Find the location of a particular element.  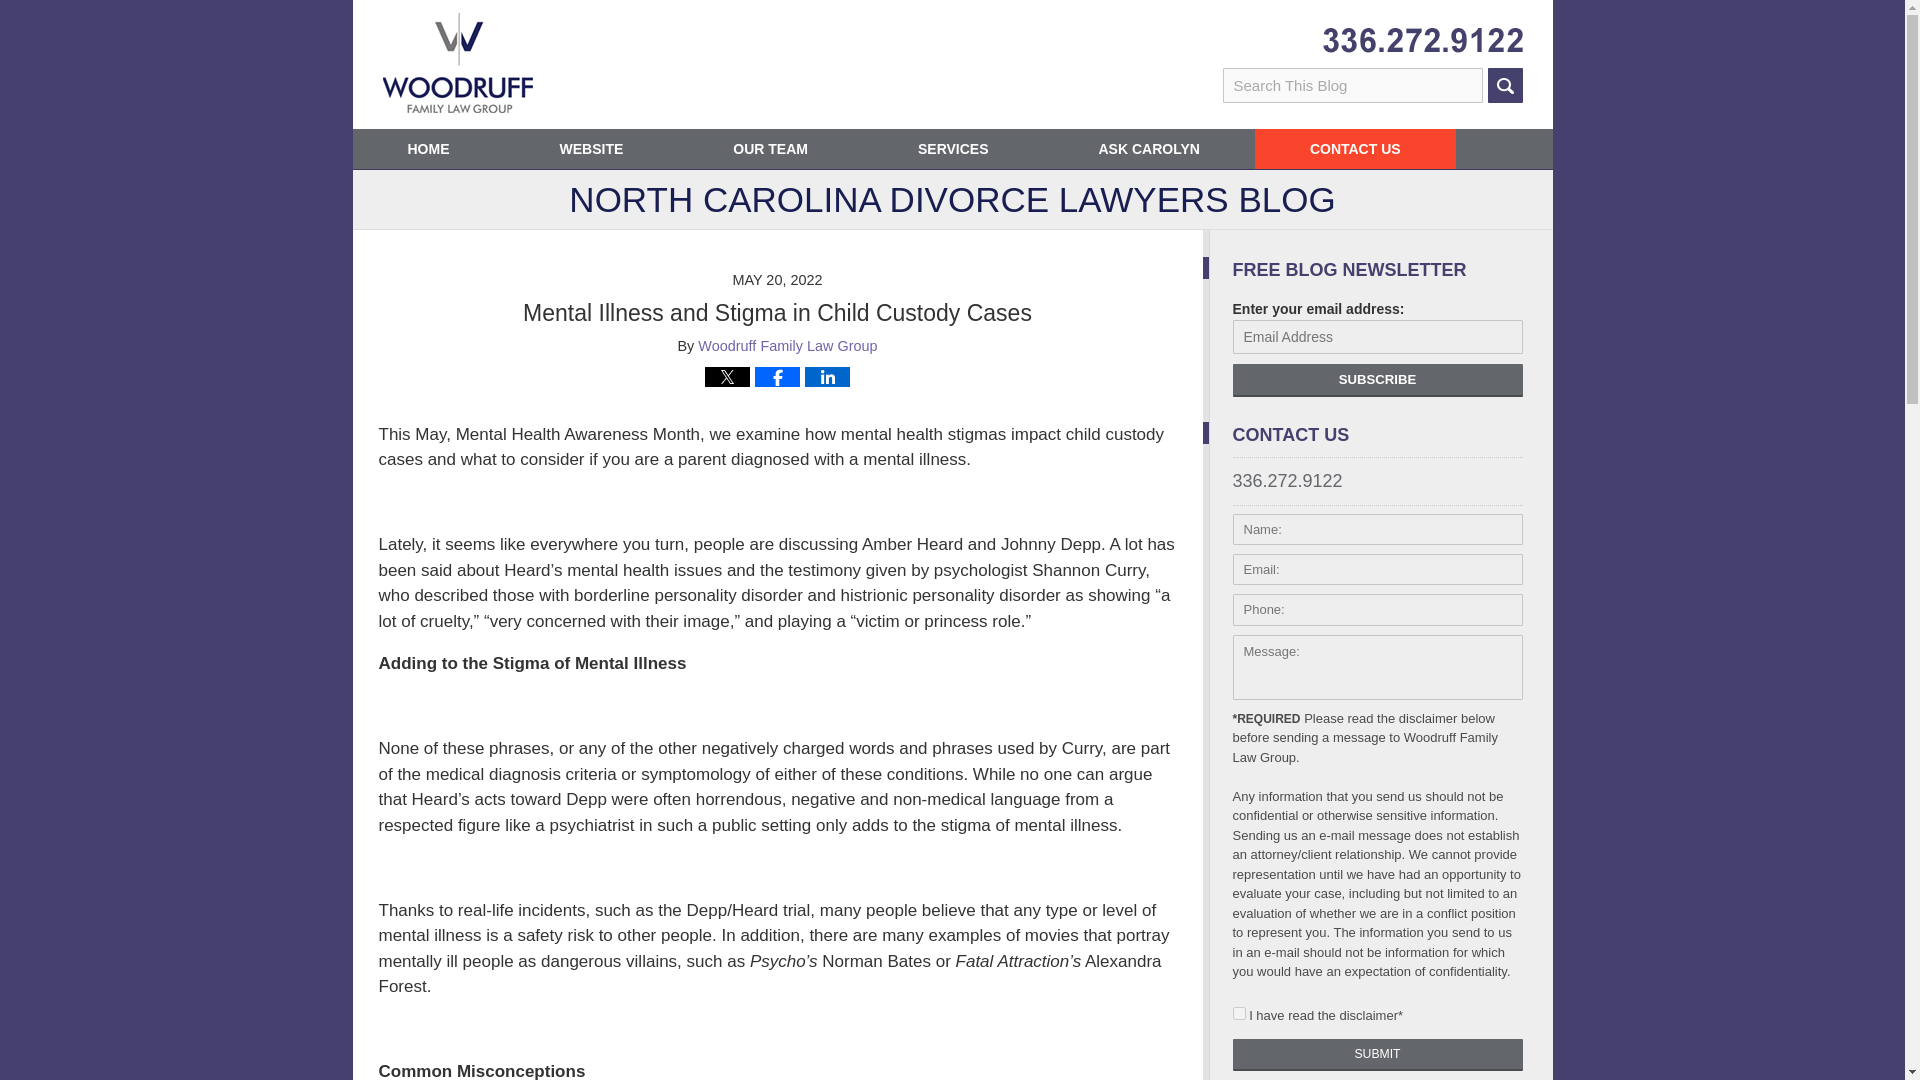

NORTH CAROLINA DIVORCE LAWYERS BLOG is located at coordinates (951, 206).